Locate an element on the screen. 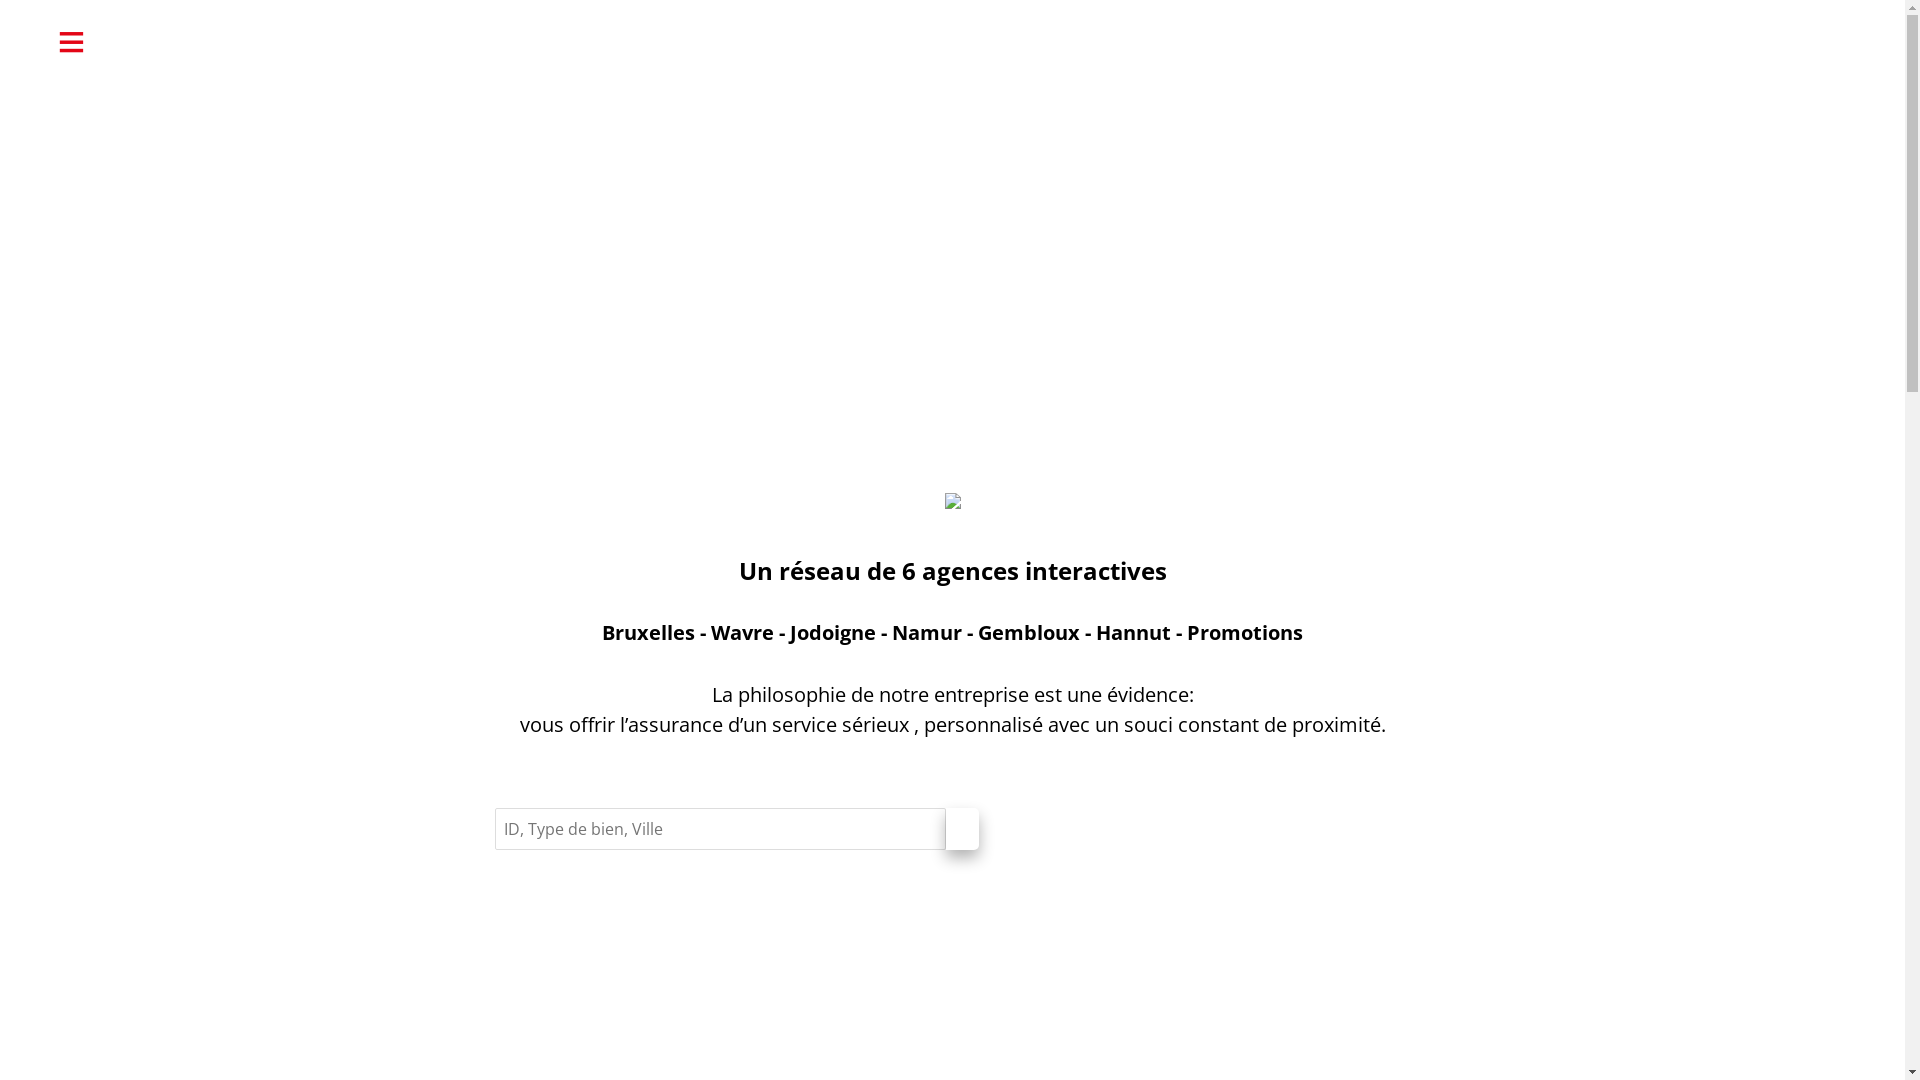 This screenshot has height=1080, width=1920. Hannut is located at coordinates (1134, 632).